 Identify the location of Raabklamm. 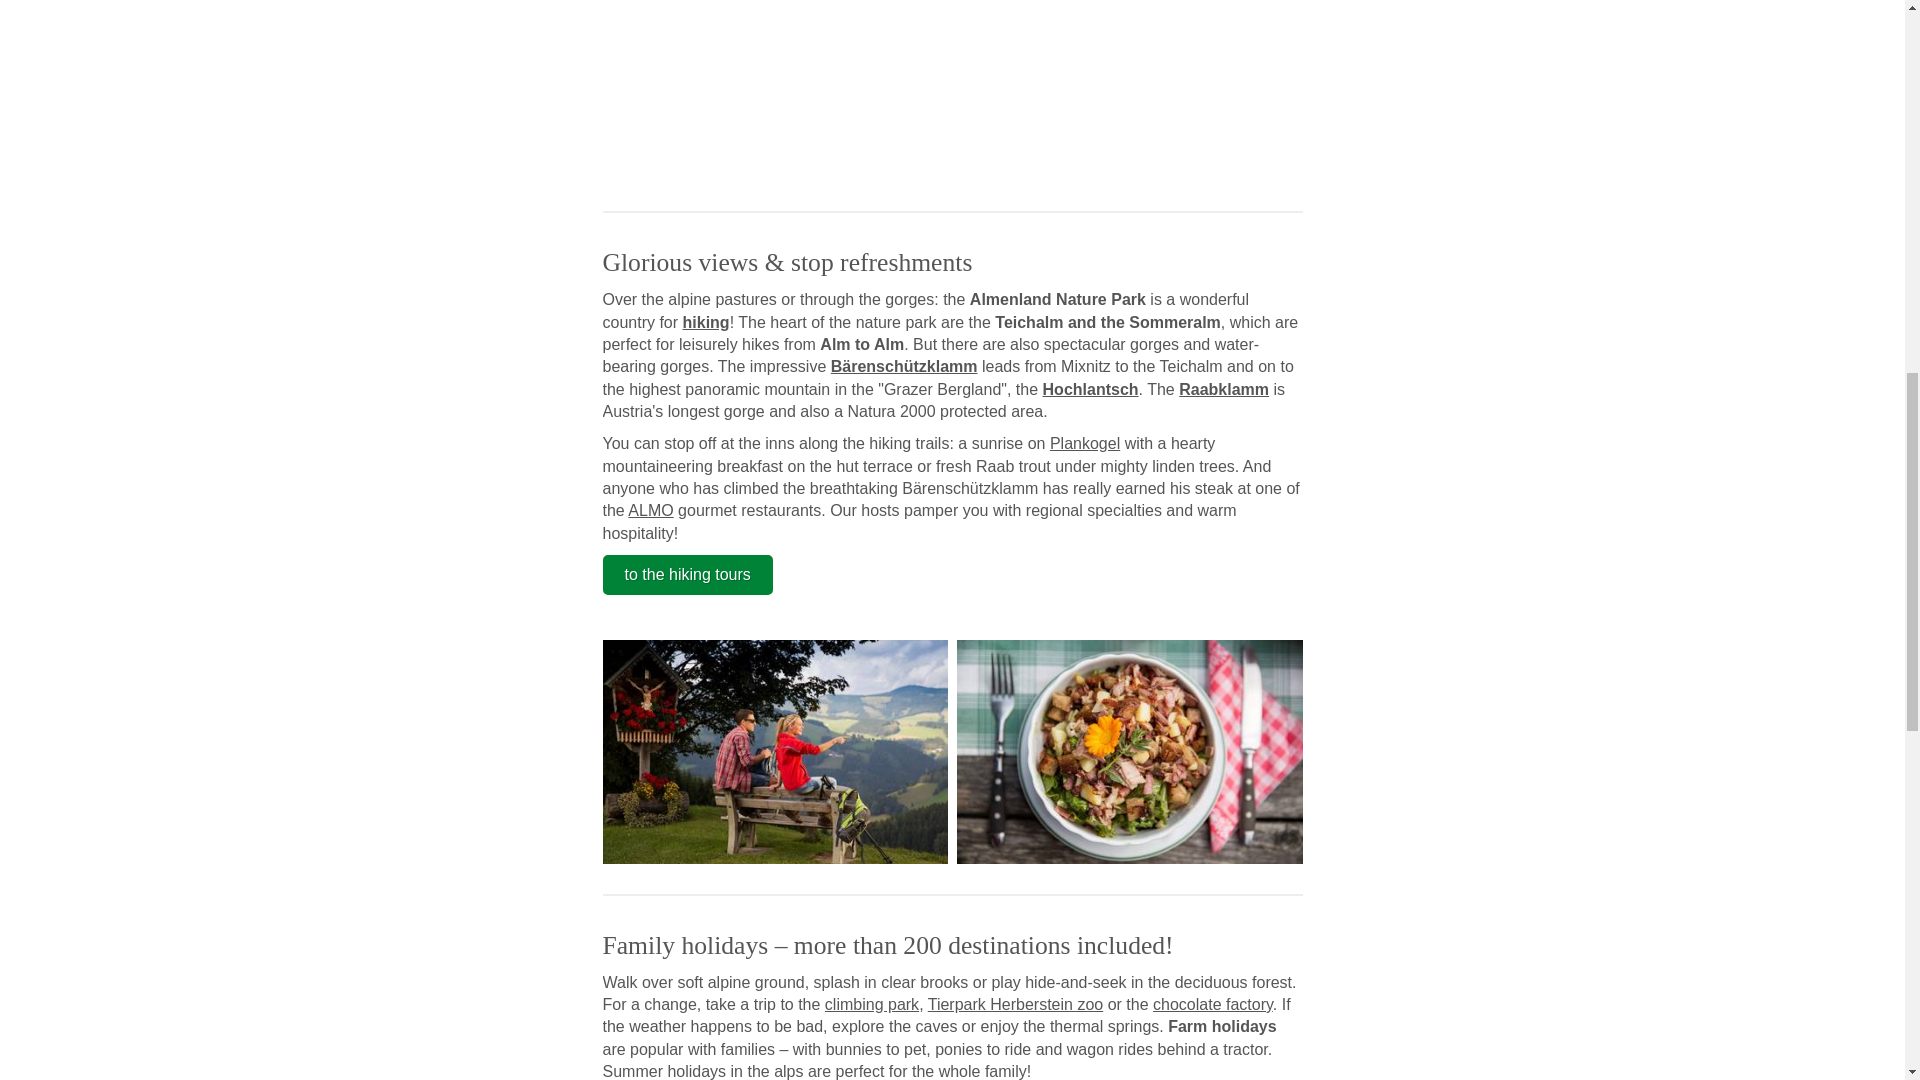
(1224, 390).